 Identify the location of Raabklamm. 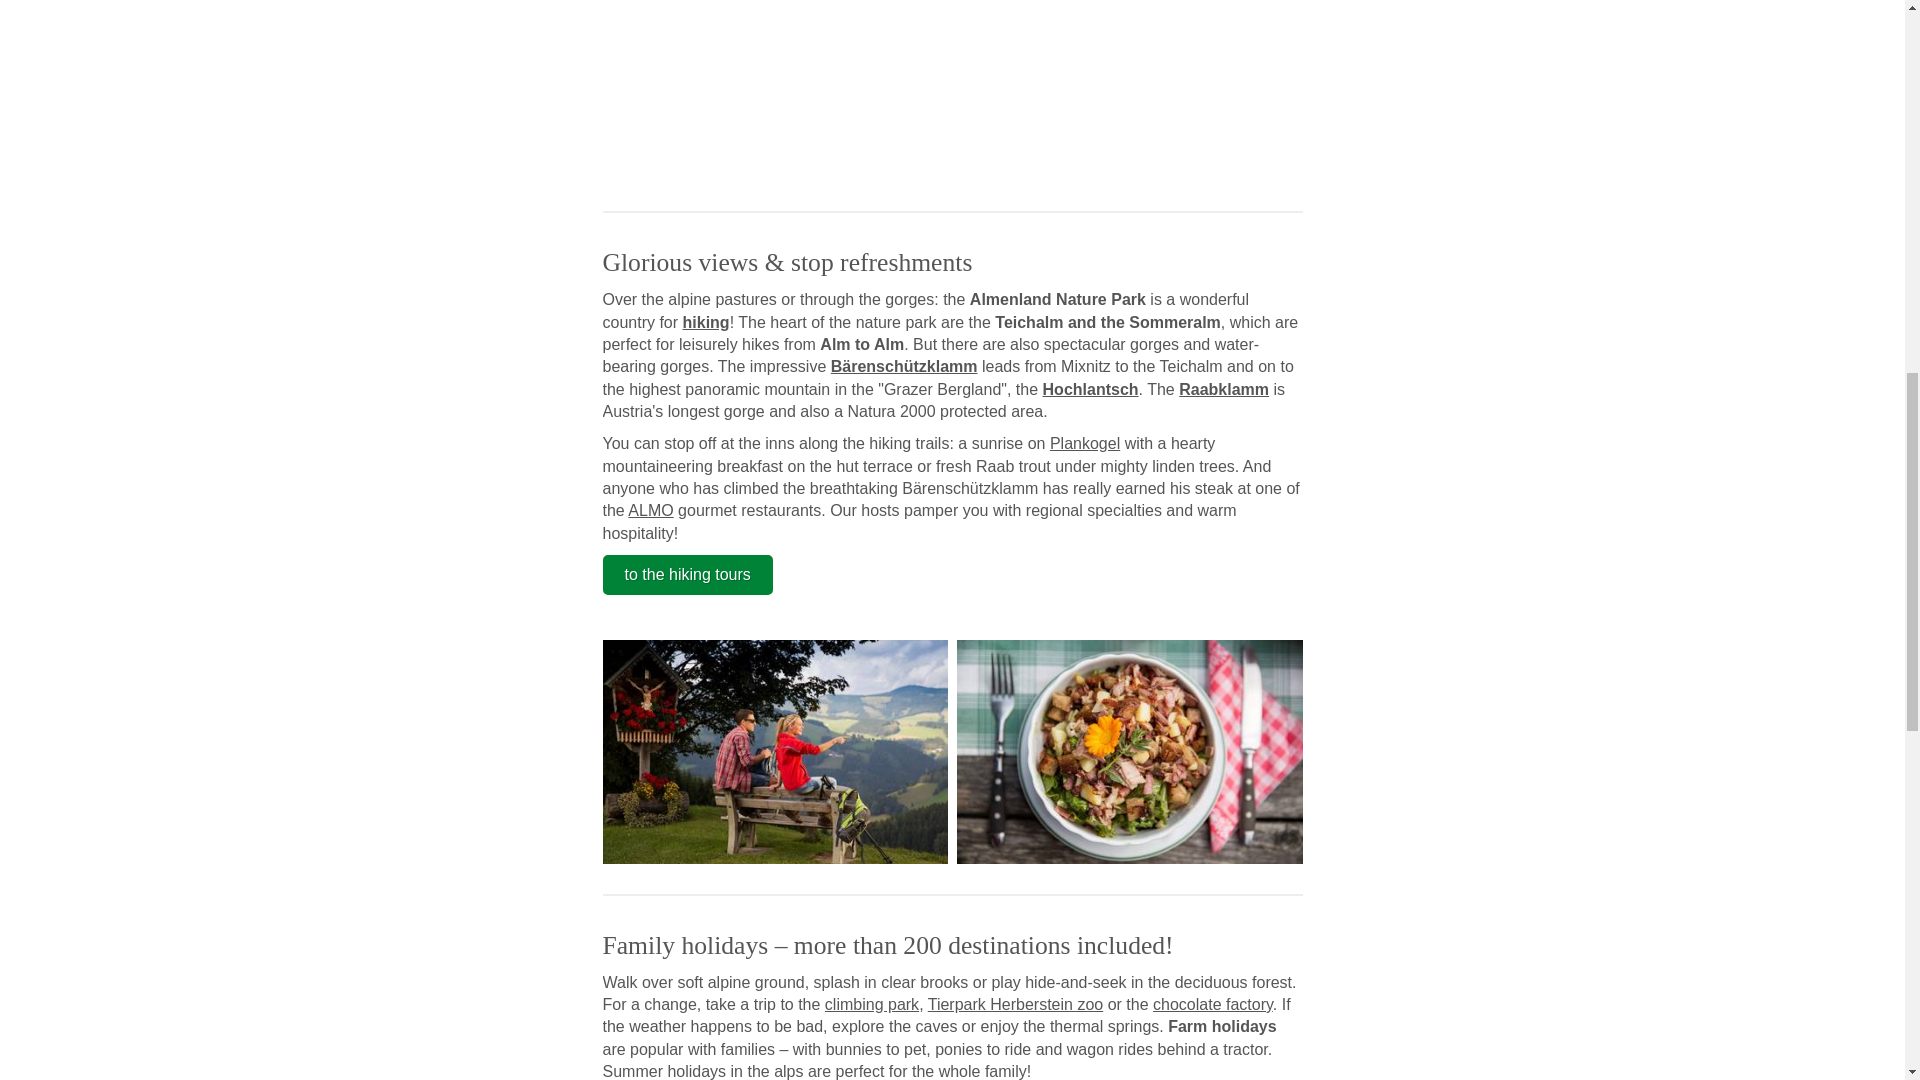
(1224, 390).